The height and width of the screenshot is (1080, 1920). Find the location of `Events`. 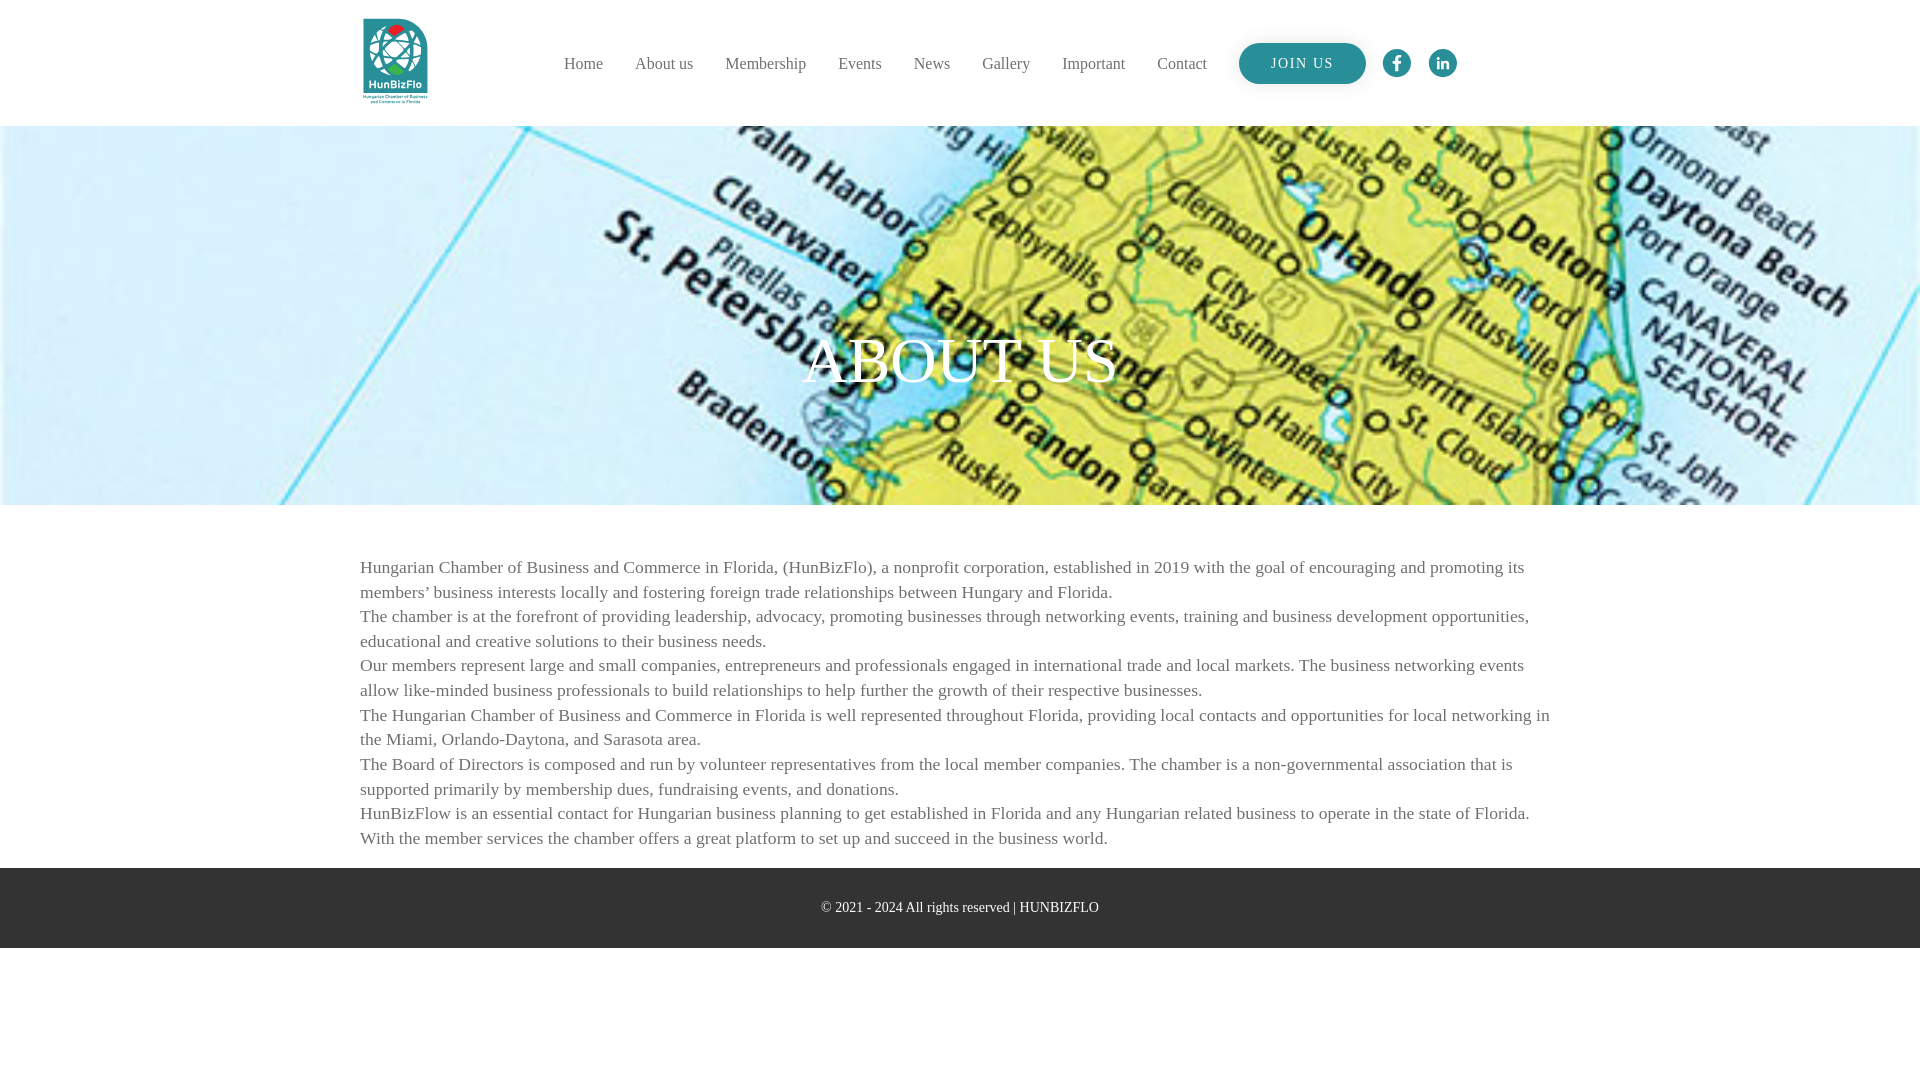

Events is located at coordinates (859, 64).